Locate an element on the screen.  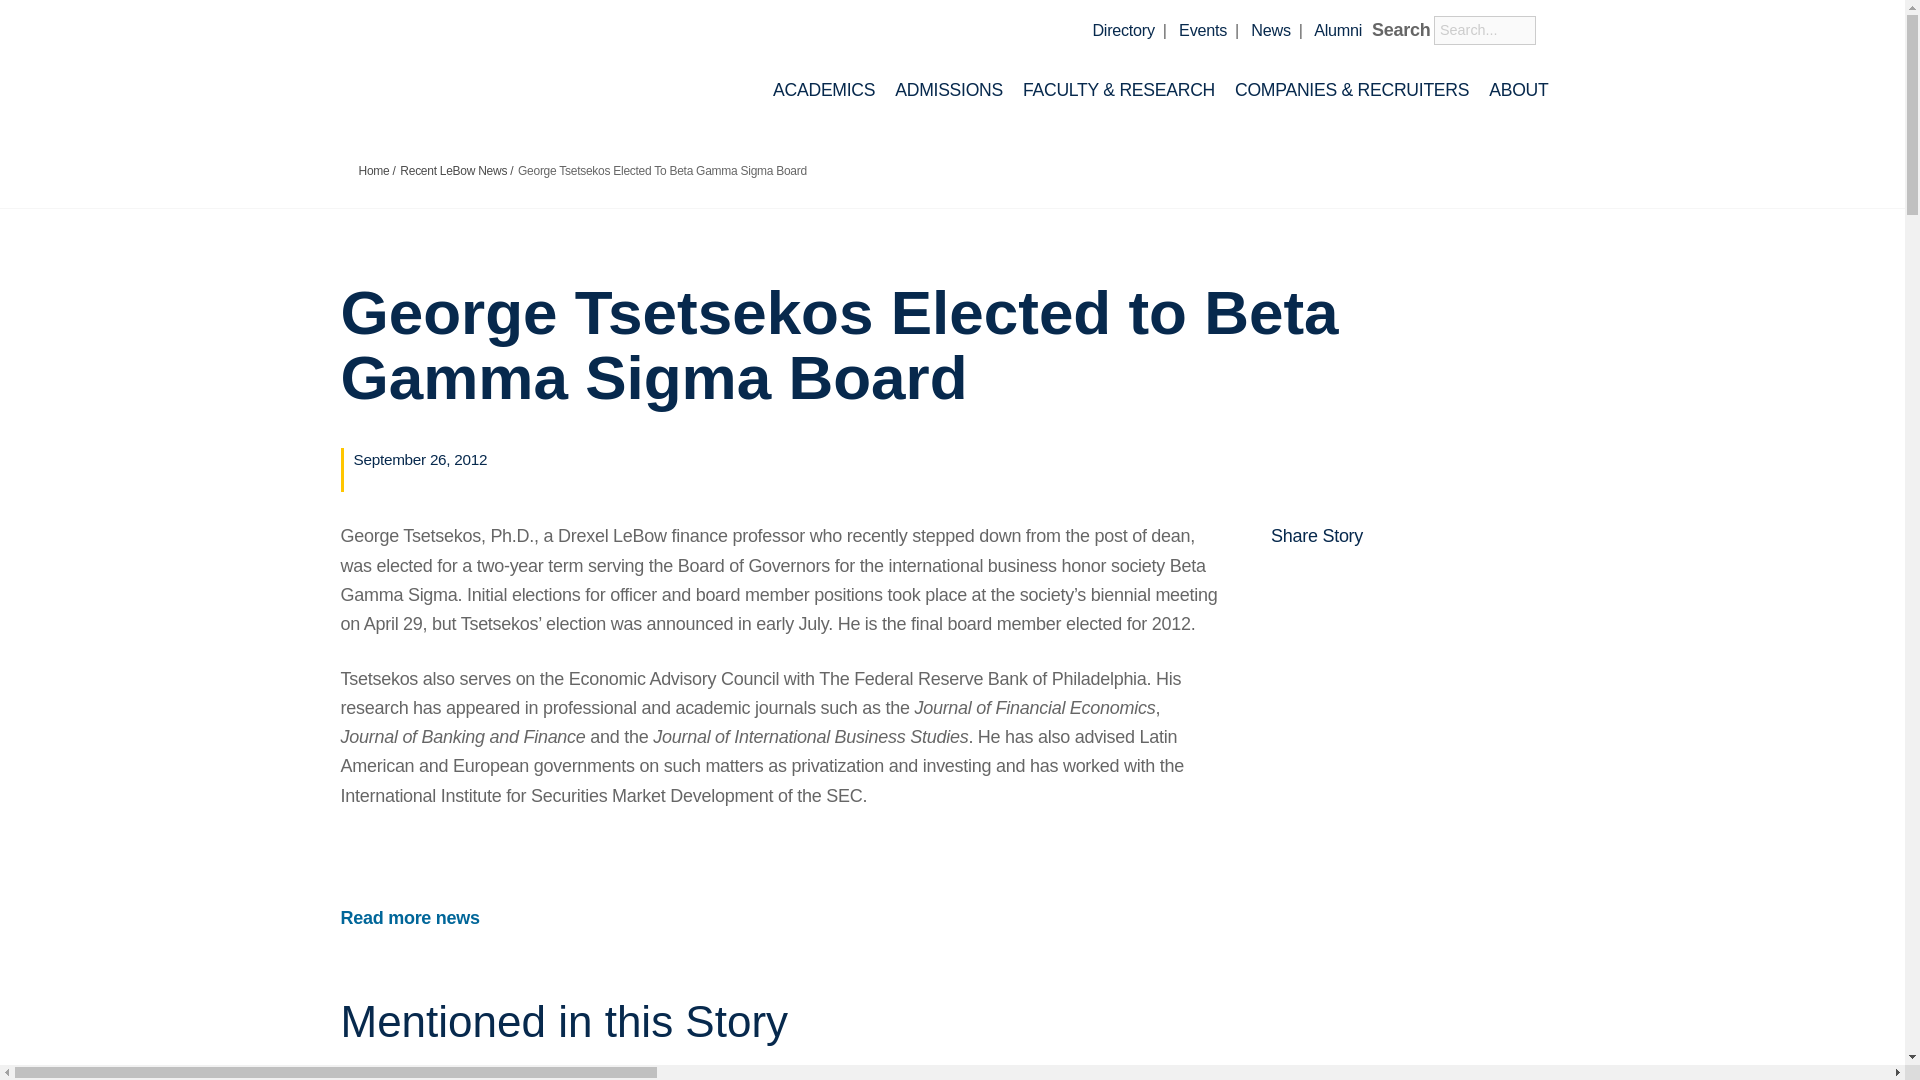
ACADEMICS is located at coordinates (824, 89).